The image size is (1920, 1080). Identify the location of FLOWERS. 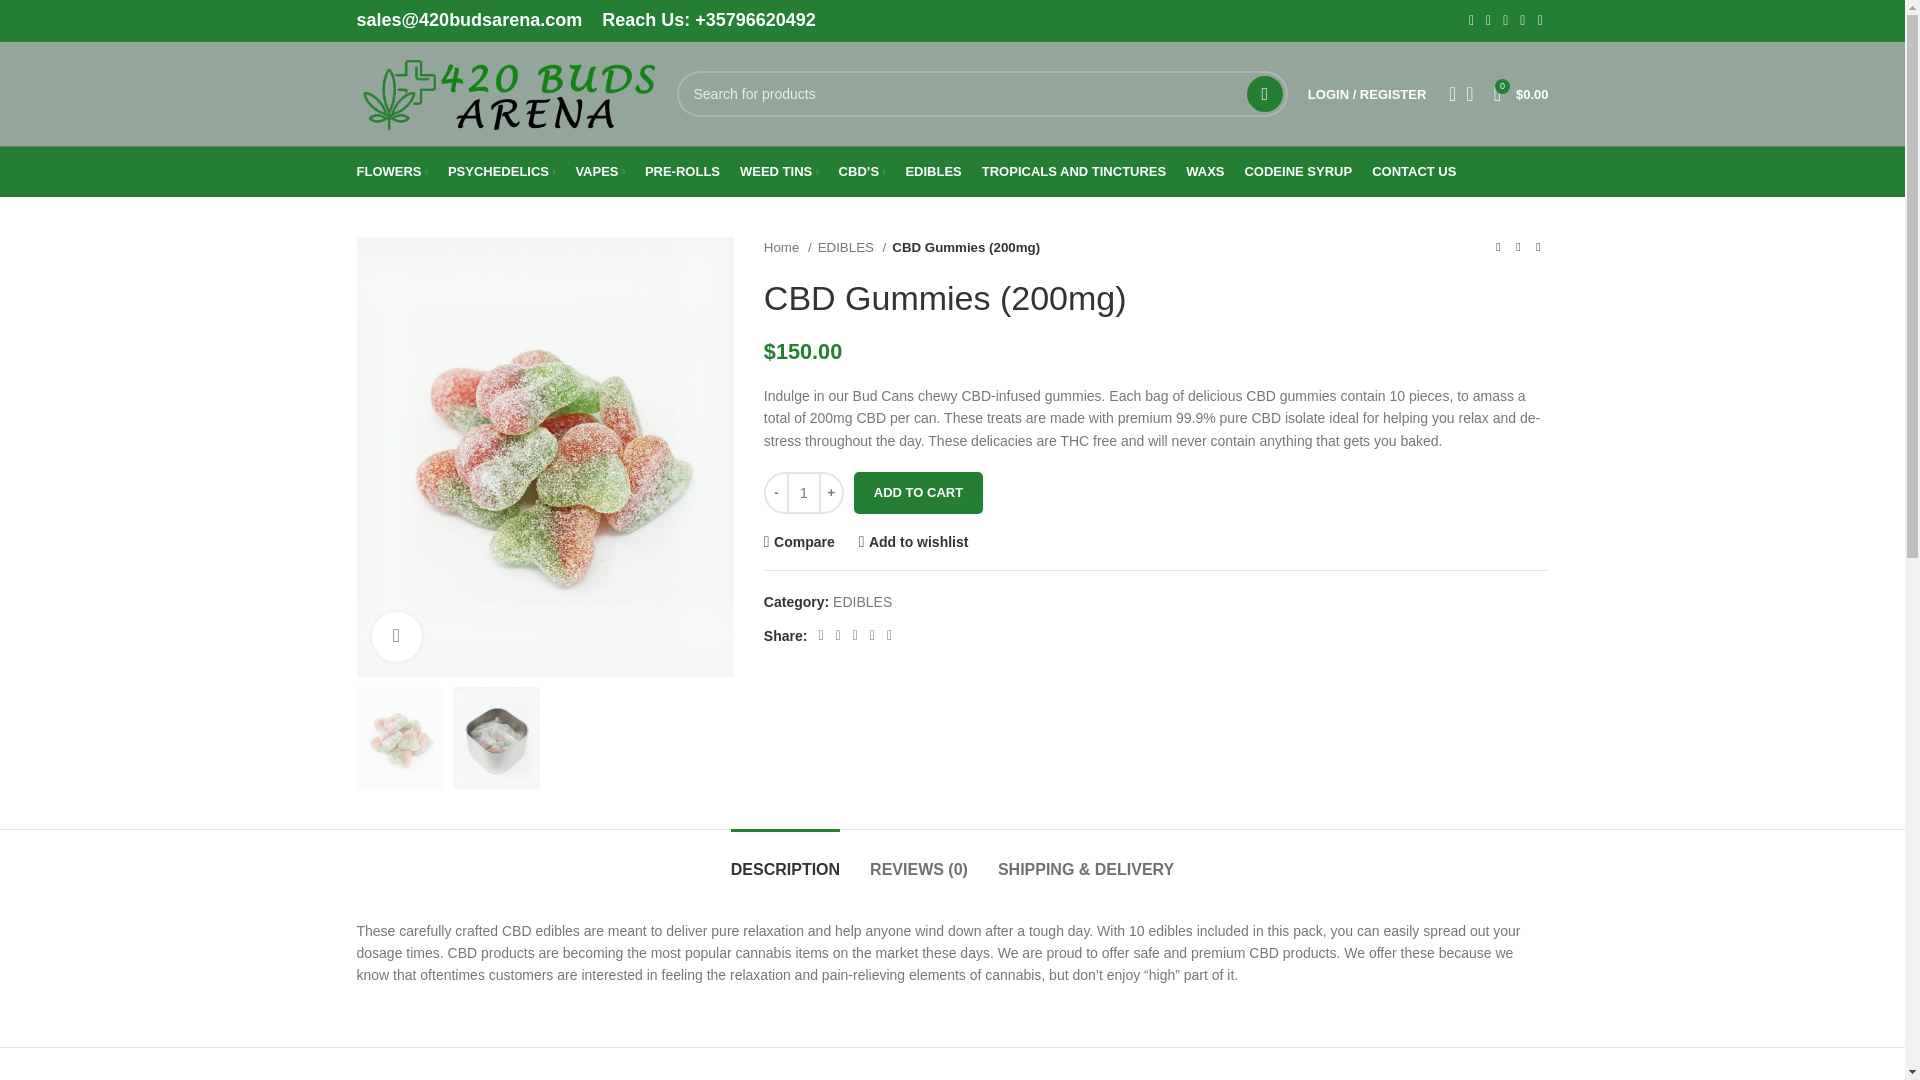
(390, 172).